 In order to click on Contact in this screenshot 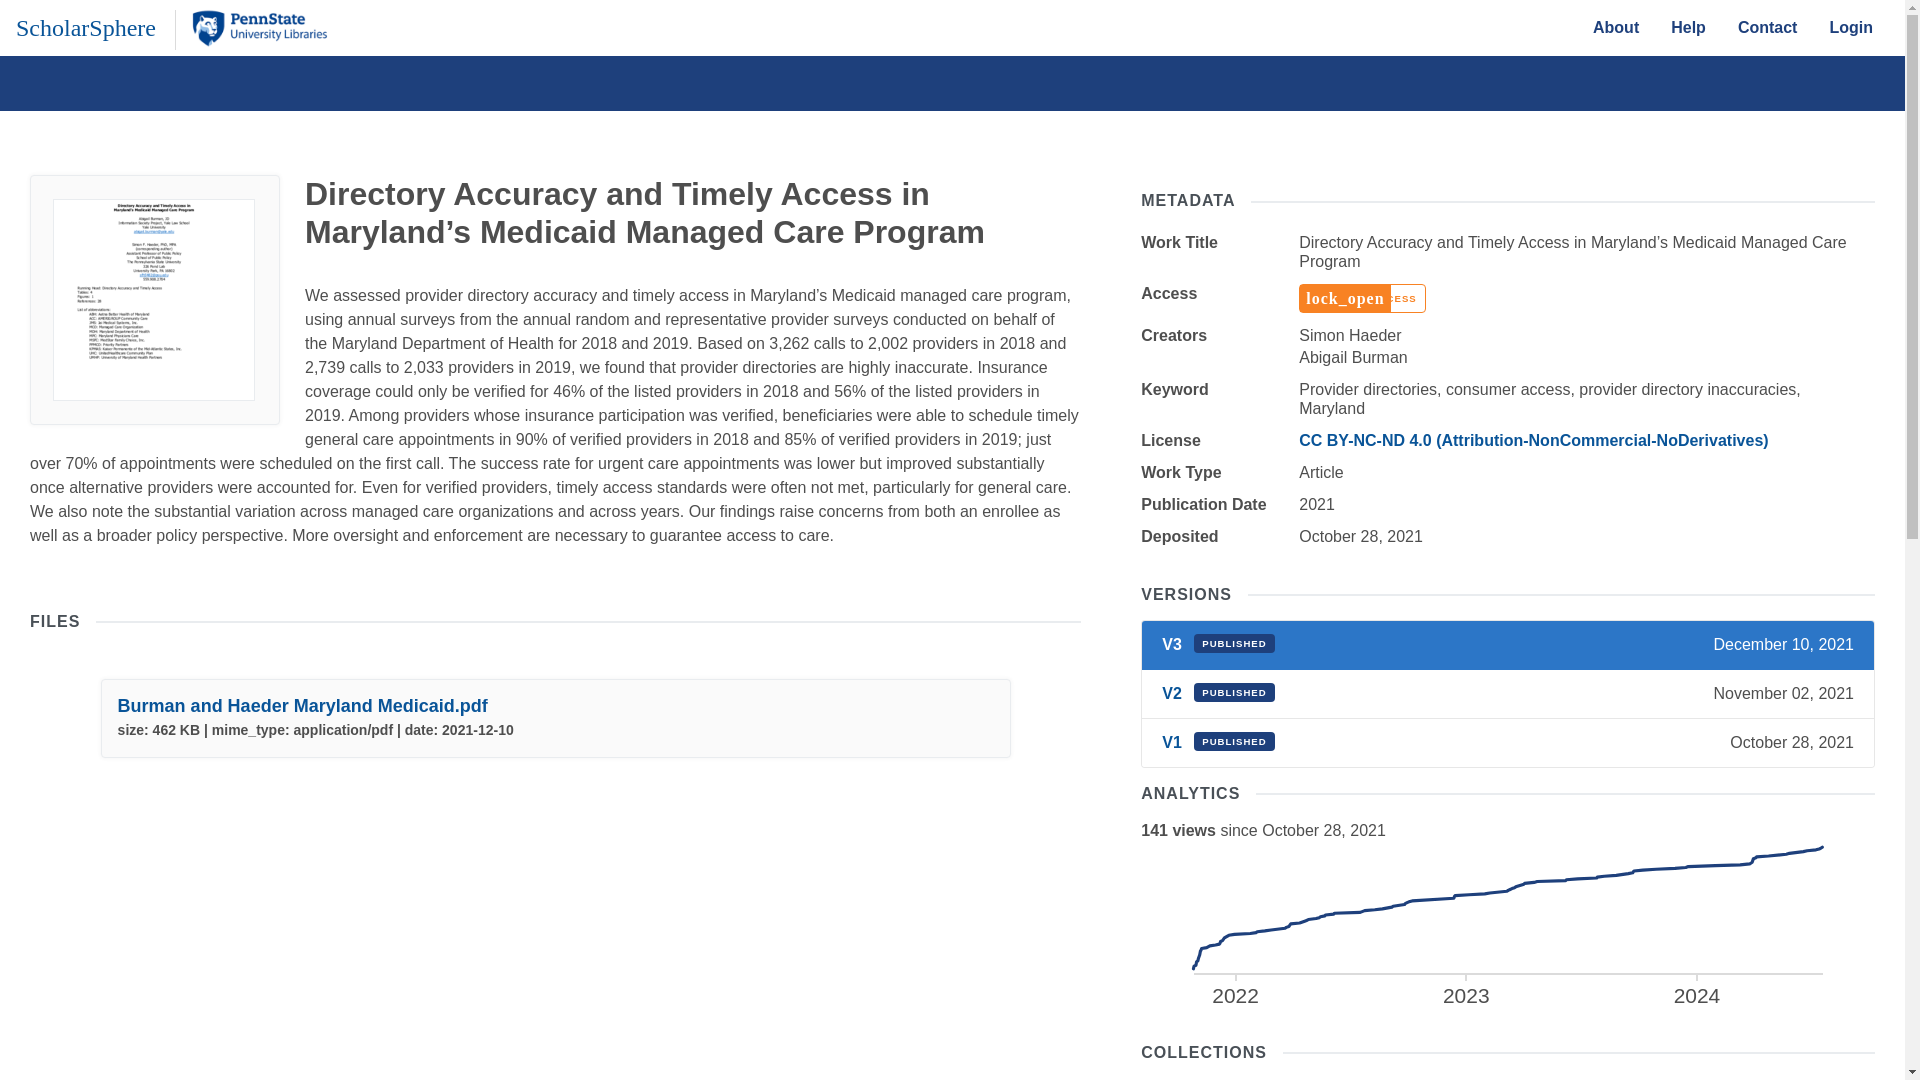, I will do `click(1218, 693)`.